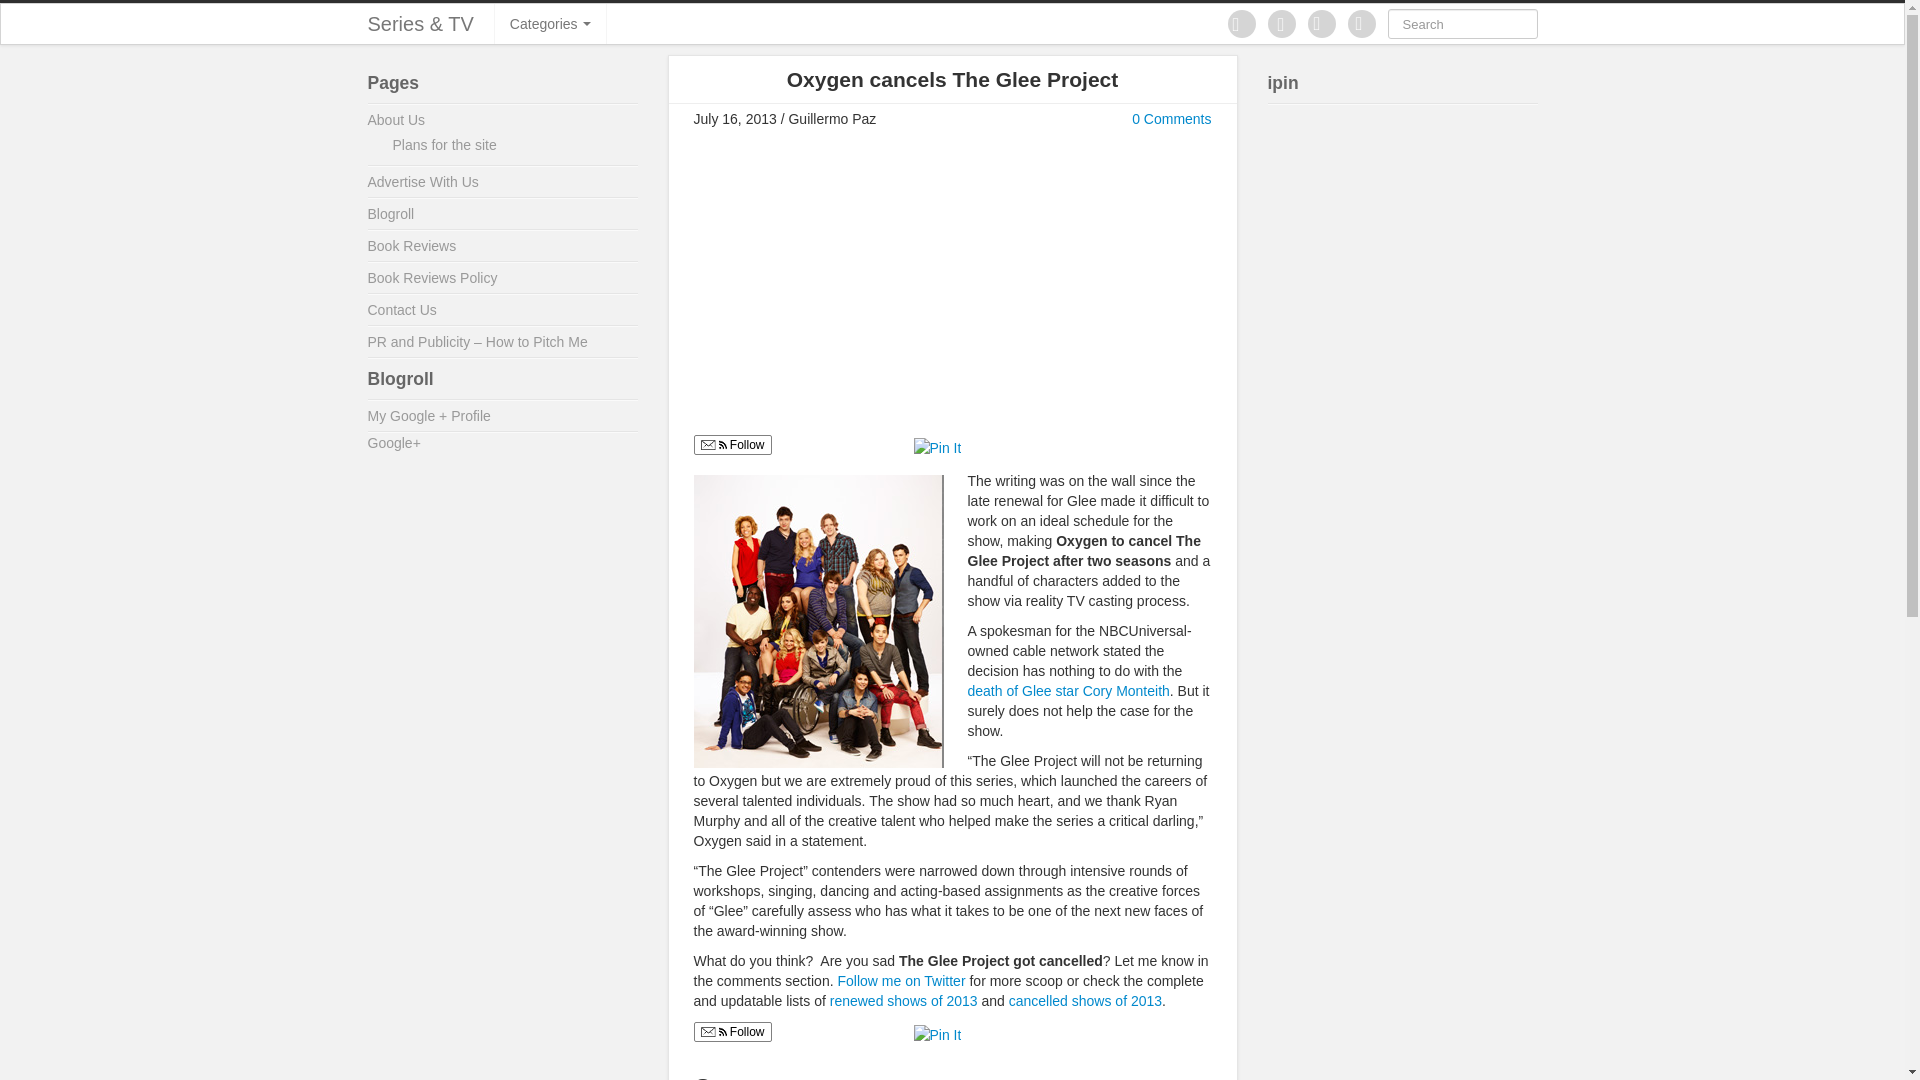  I want to click on Subscribe to our RSS Feed, so click(1362, 23).